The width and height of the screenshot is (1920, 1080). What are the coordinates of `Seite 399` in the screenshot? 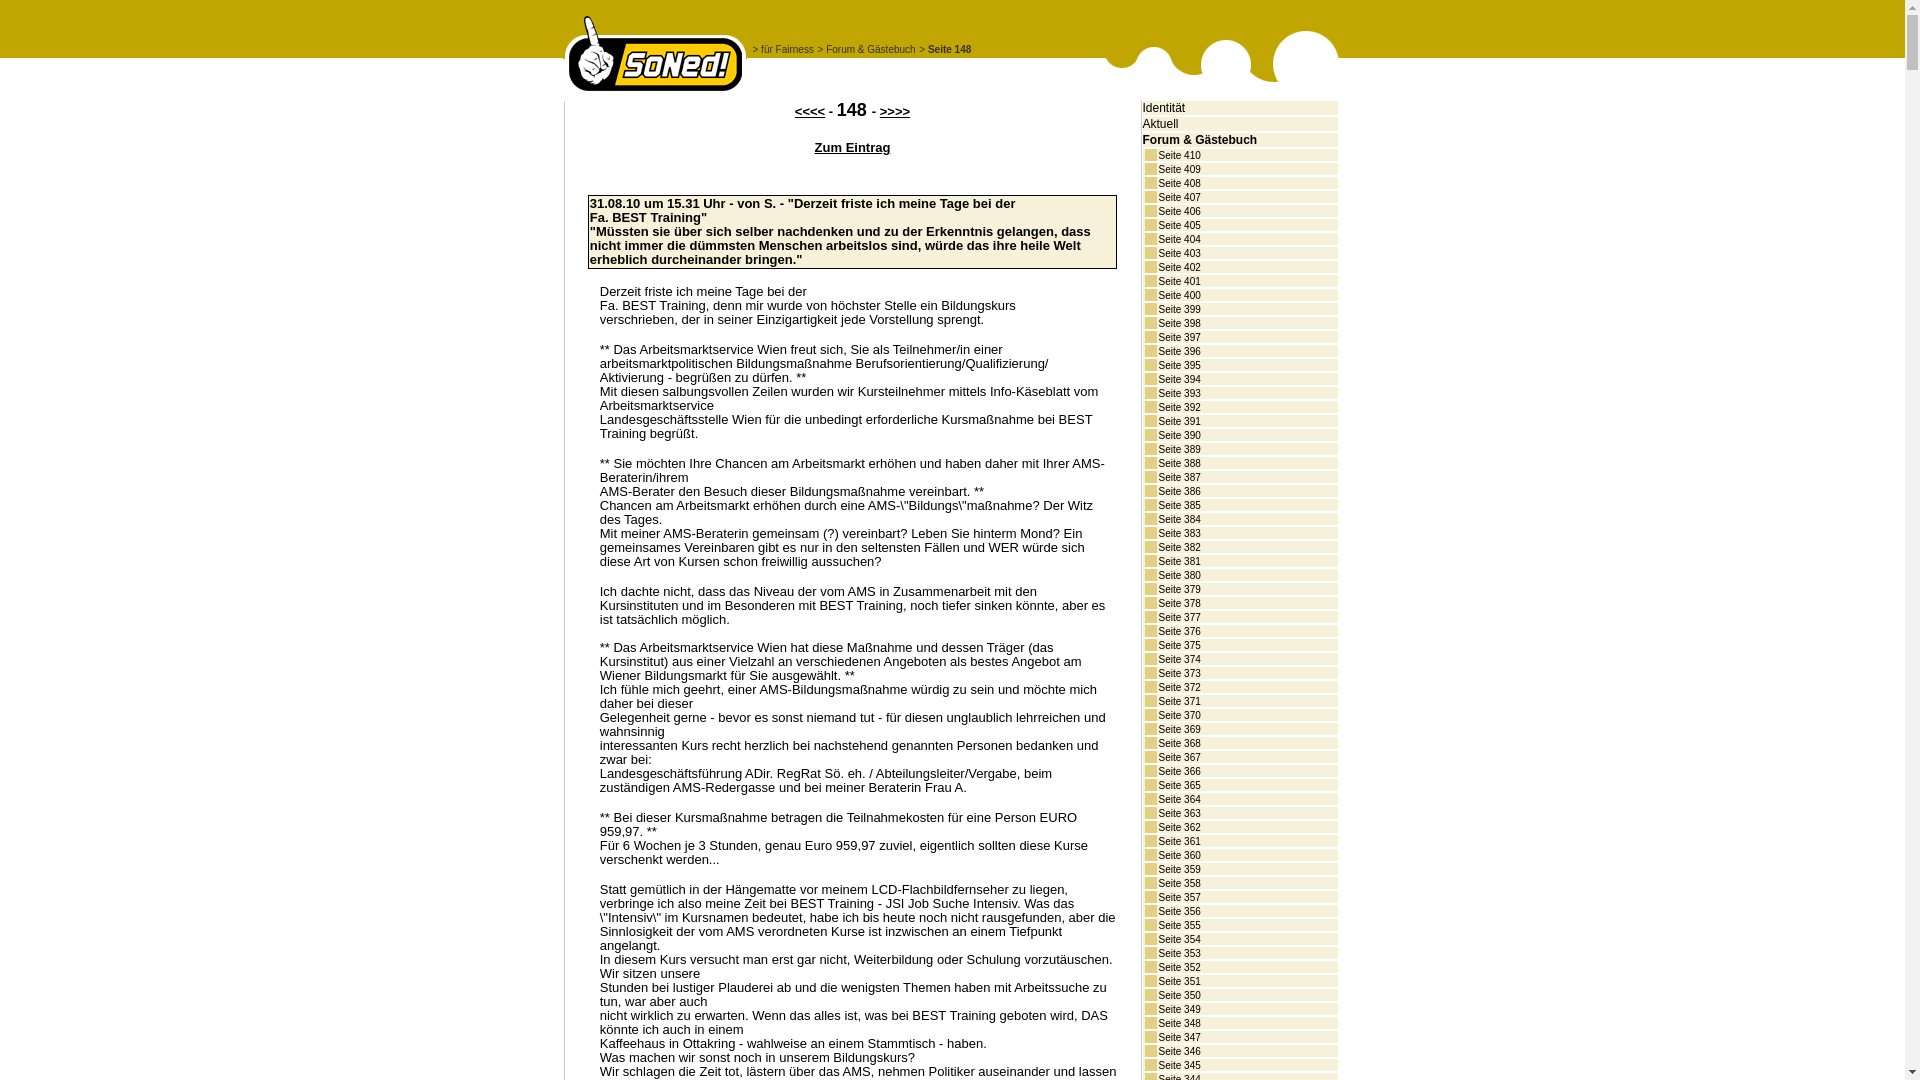 It's located at (1178, 310).